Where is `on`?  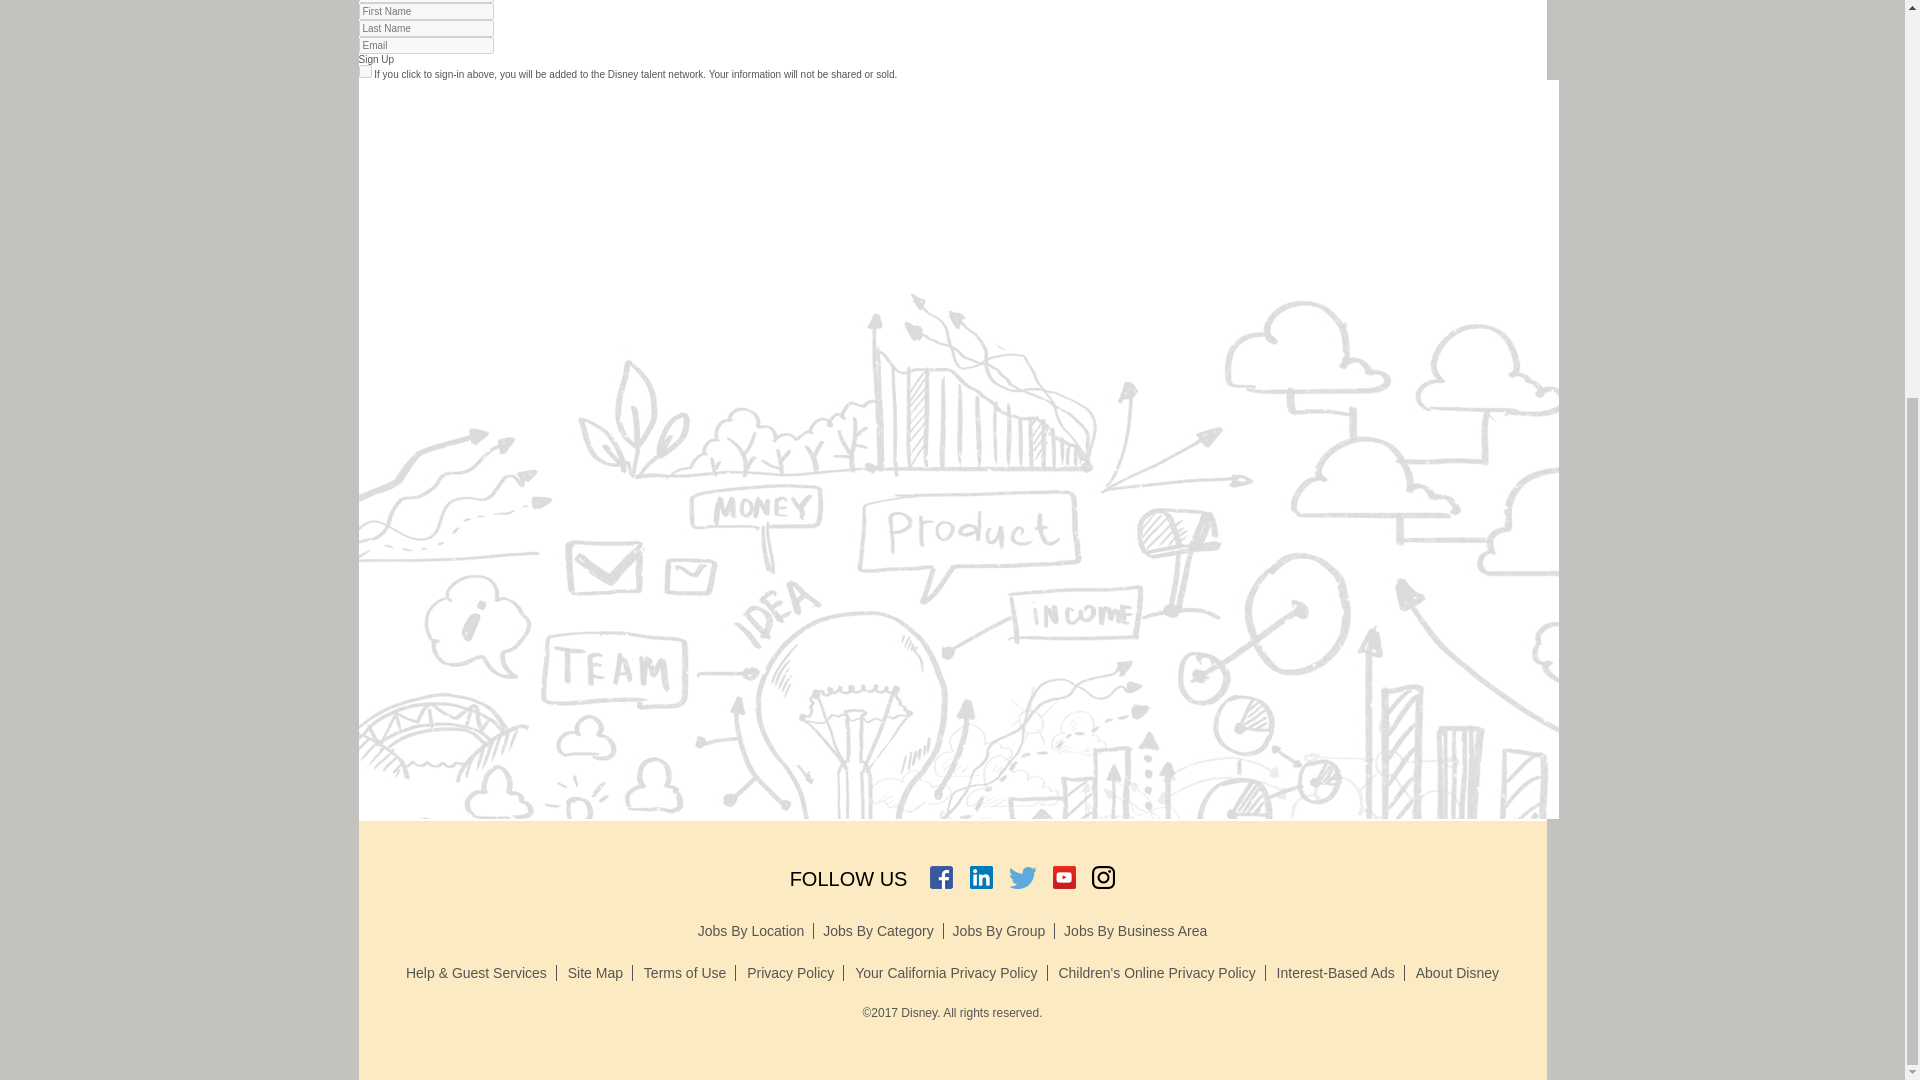
on is located at coordinates (364, 70).